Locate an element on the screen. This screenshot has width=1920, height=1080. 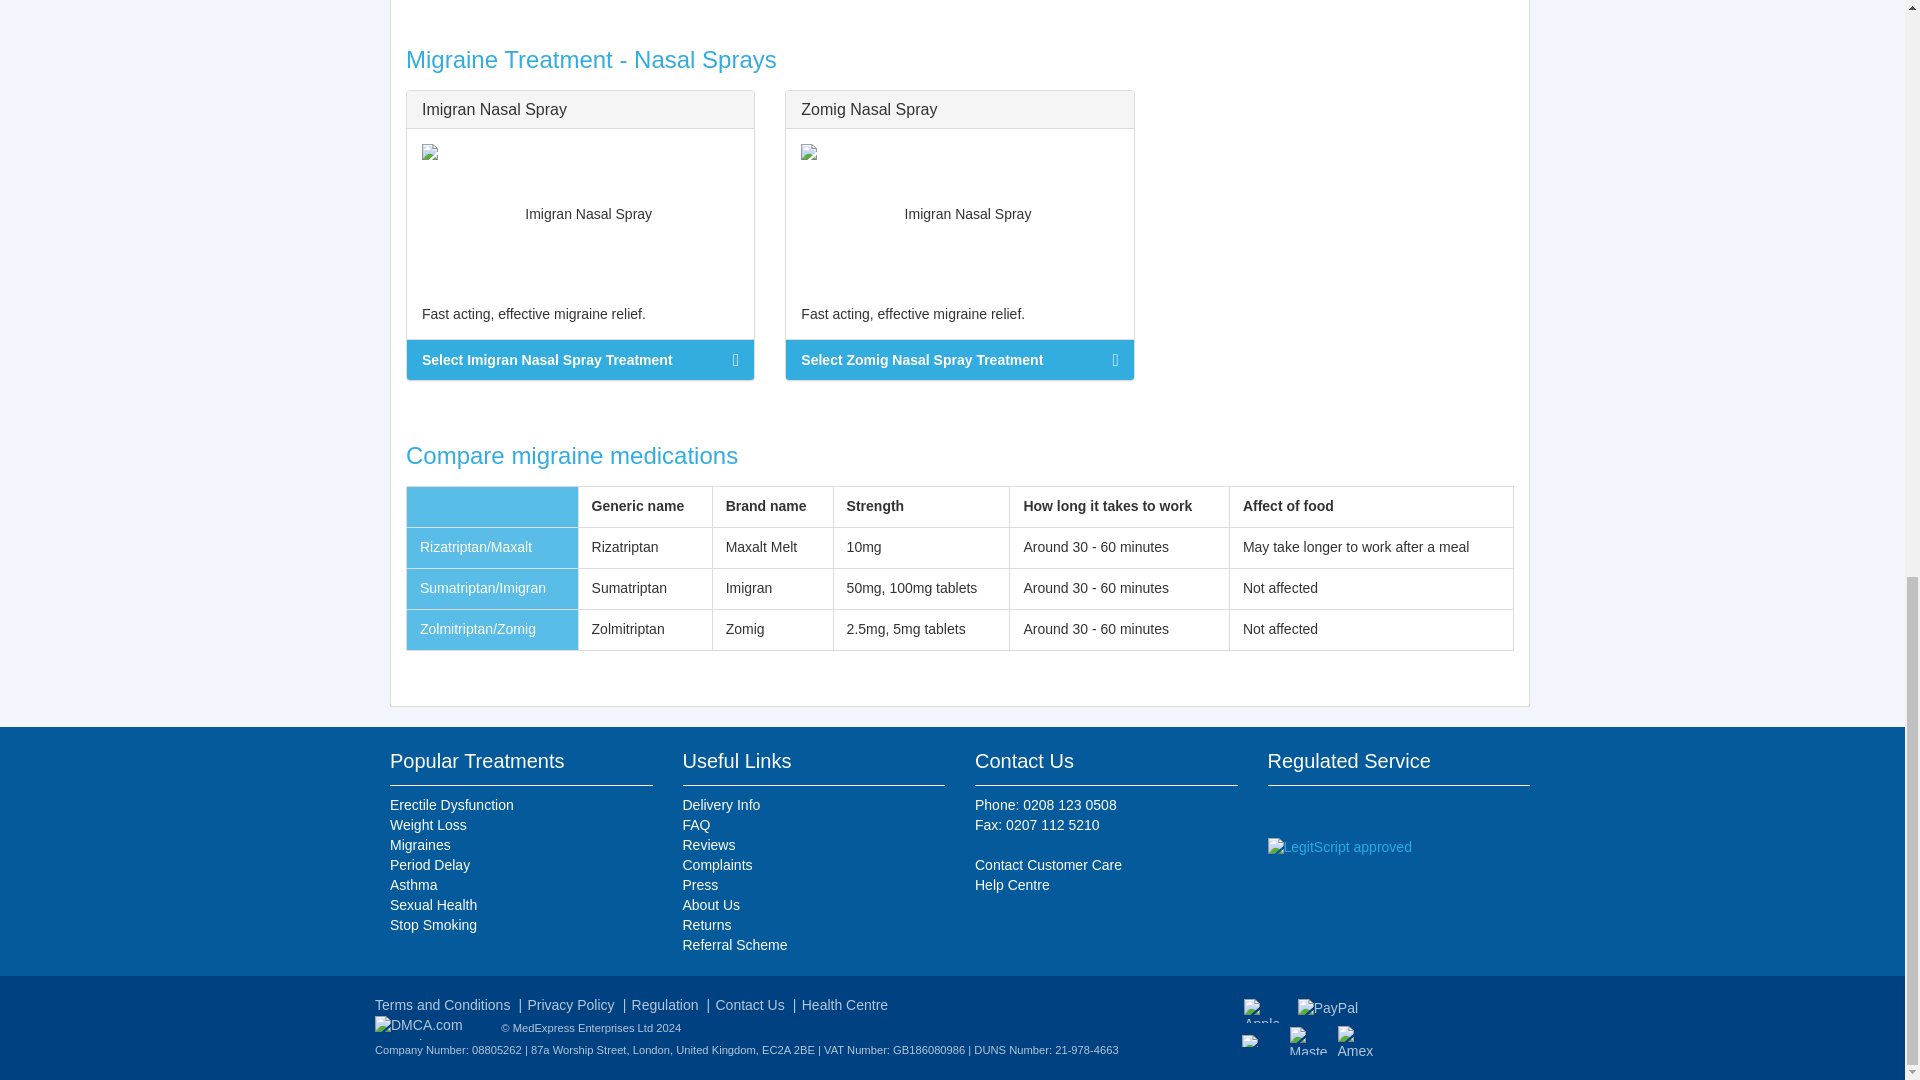
Popular Treatments is located at coordinates (476, 760).